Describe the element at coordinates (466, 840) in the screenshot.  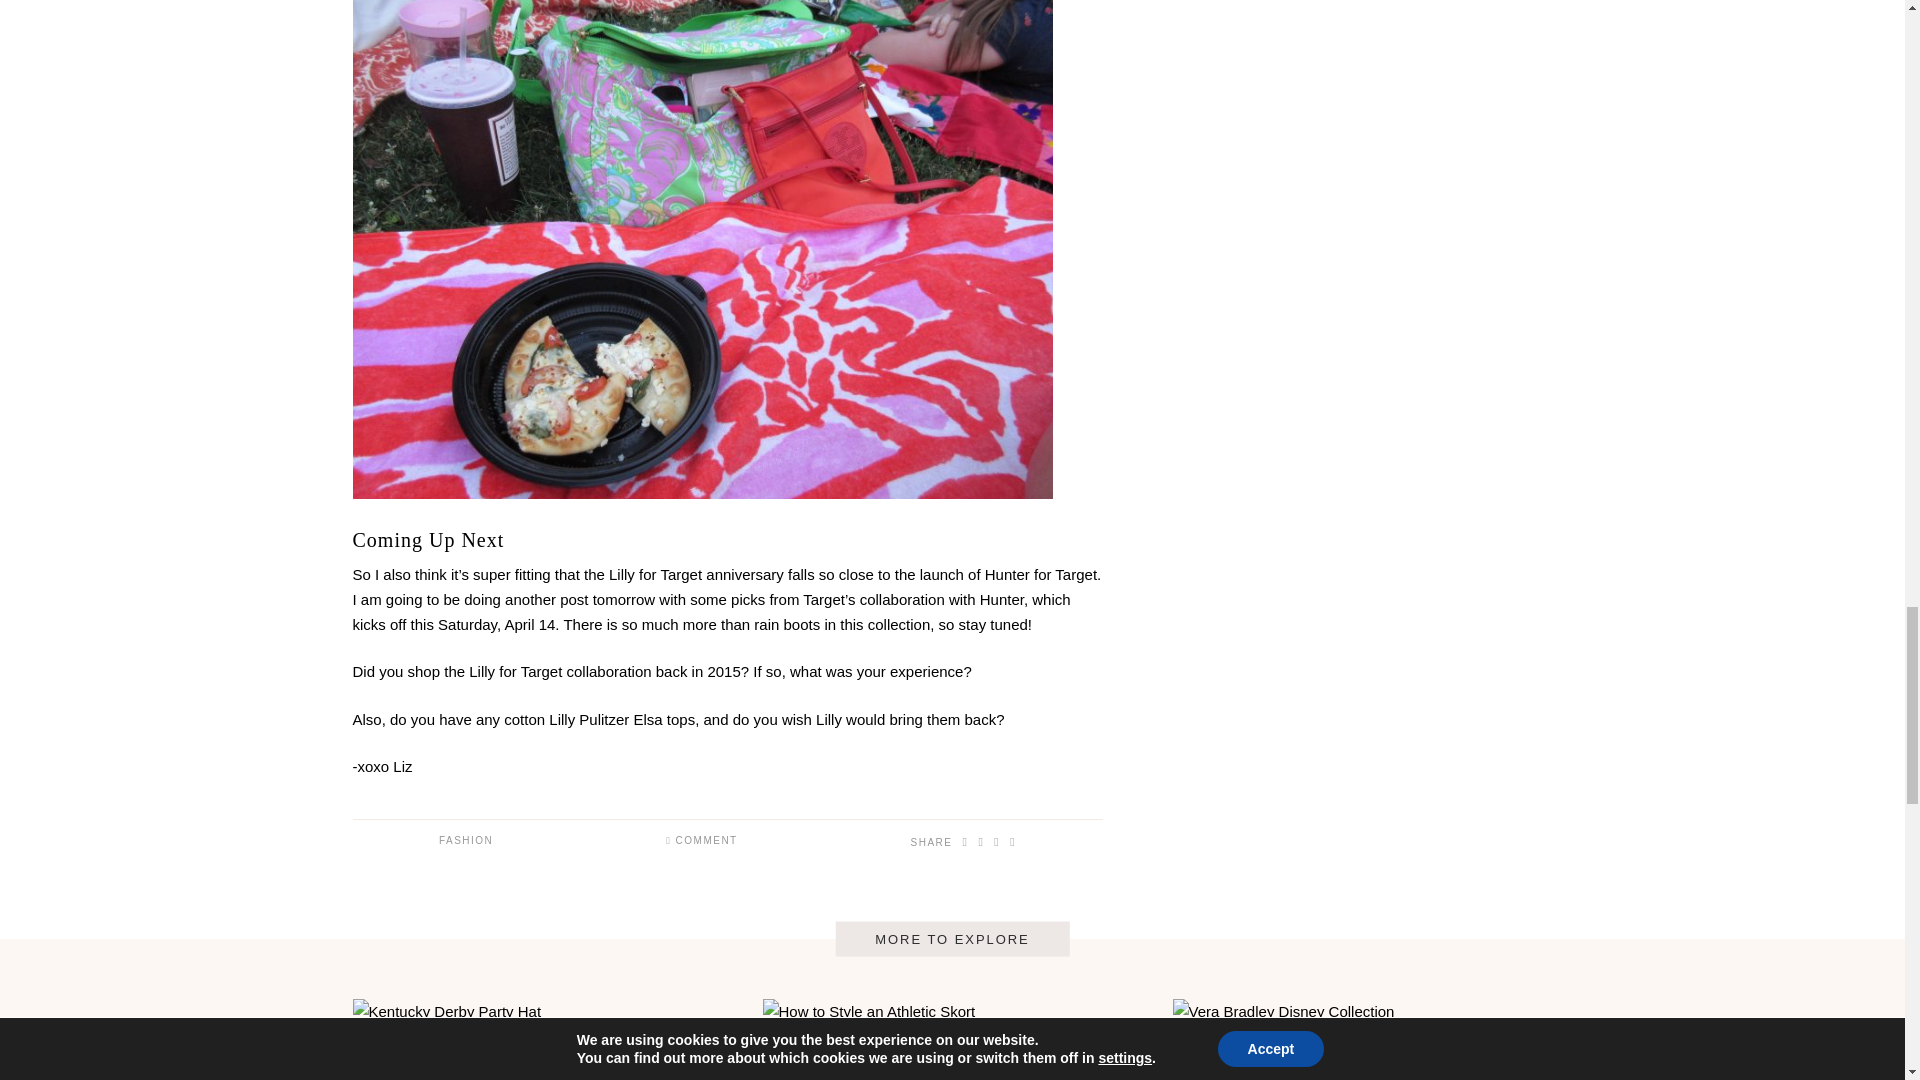
I see `View all posts in Fashion` at that location.